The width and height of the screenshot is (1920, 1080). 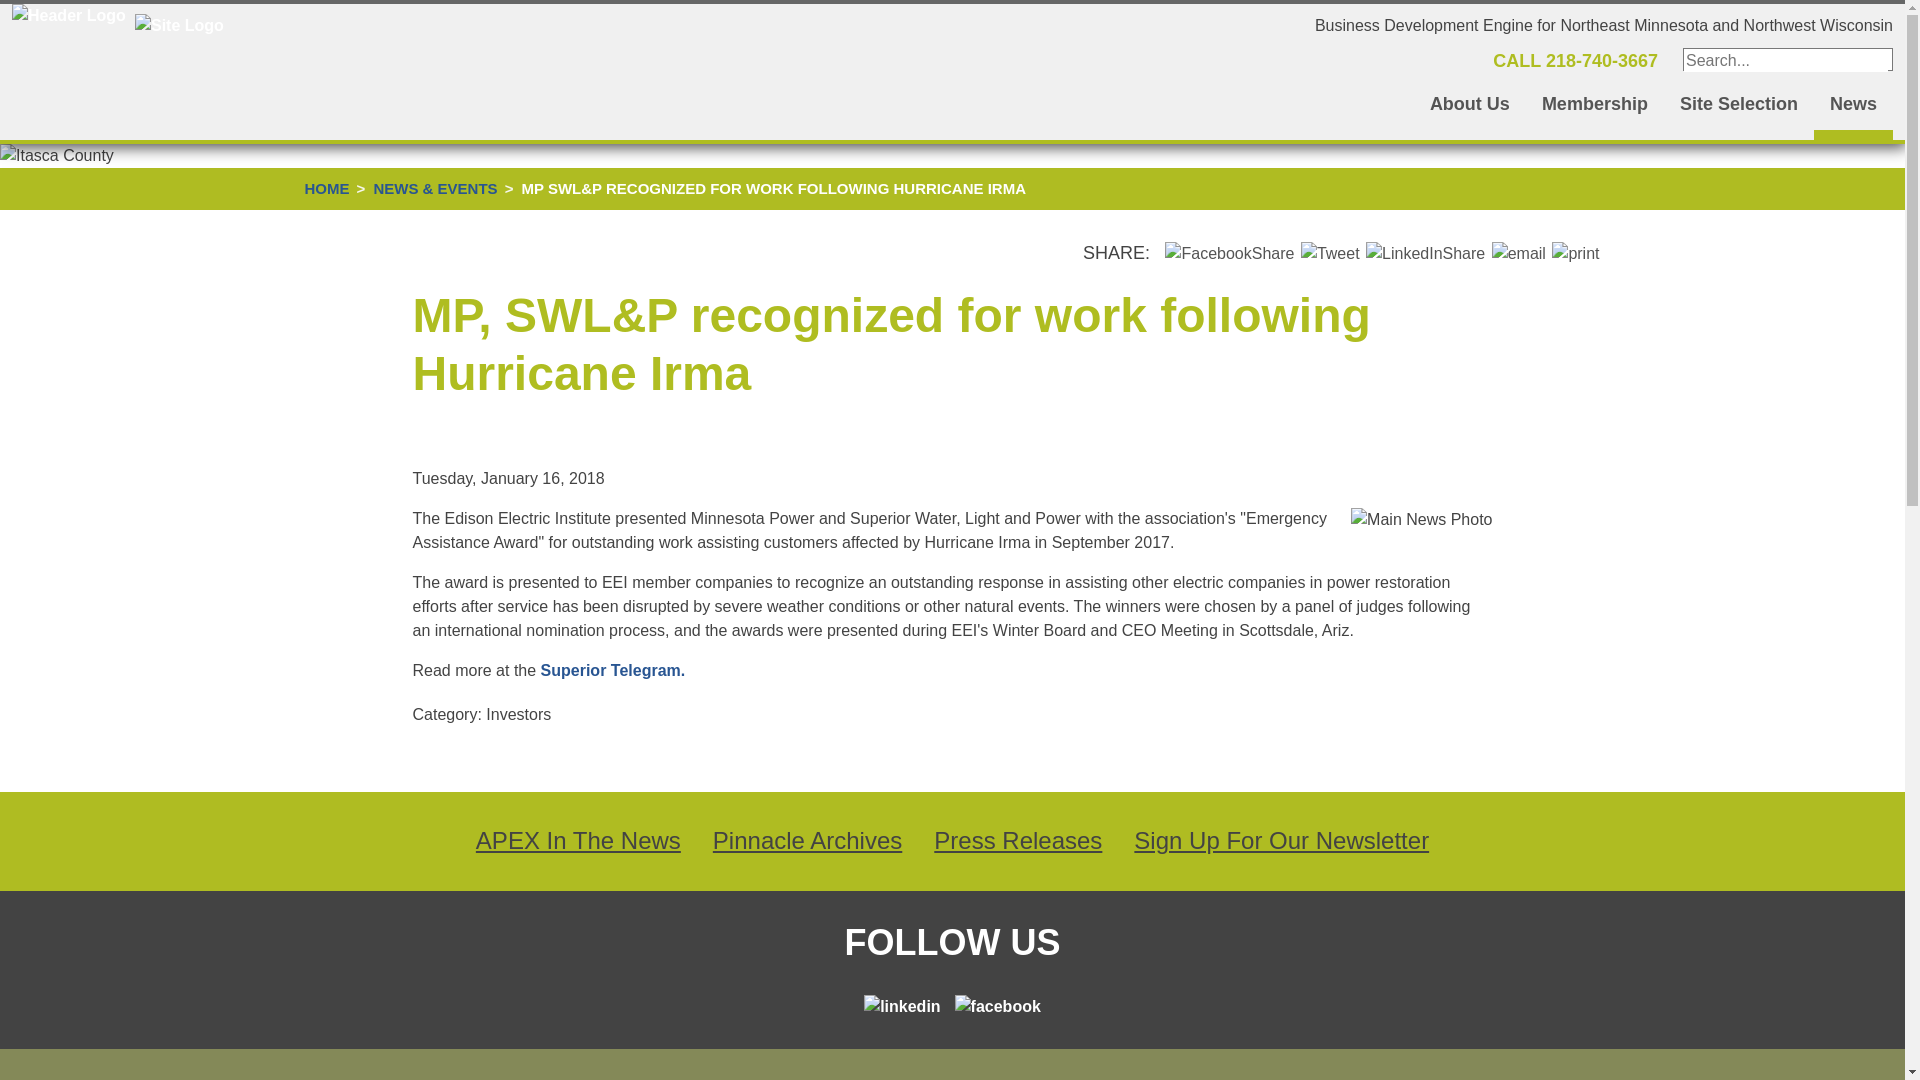 I want to click on FacebookShare, so click(x=1230, y=253).